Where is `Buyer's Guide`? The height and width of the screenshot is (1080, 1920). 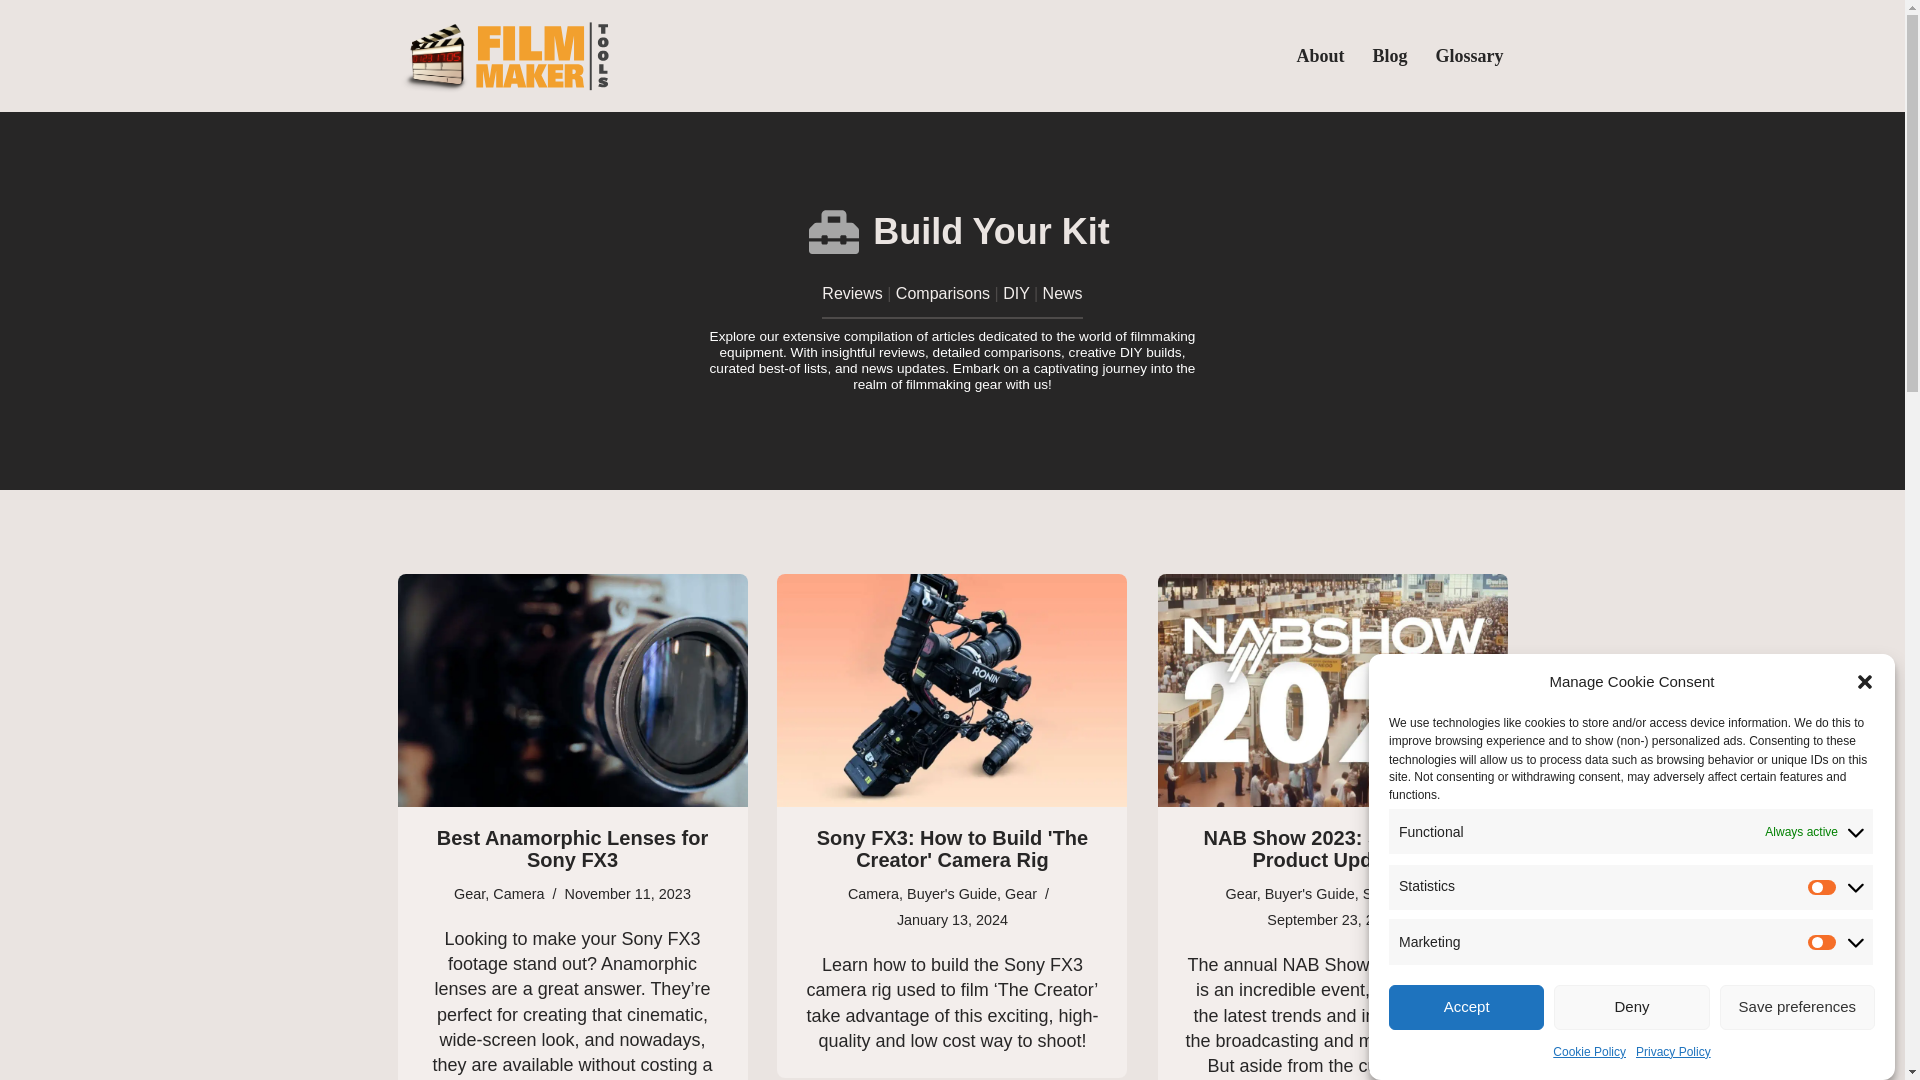
Buyer's Guide is located at coordinates (1310, 893).